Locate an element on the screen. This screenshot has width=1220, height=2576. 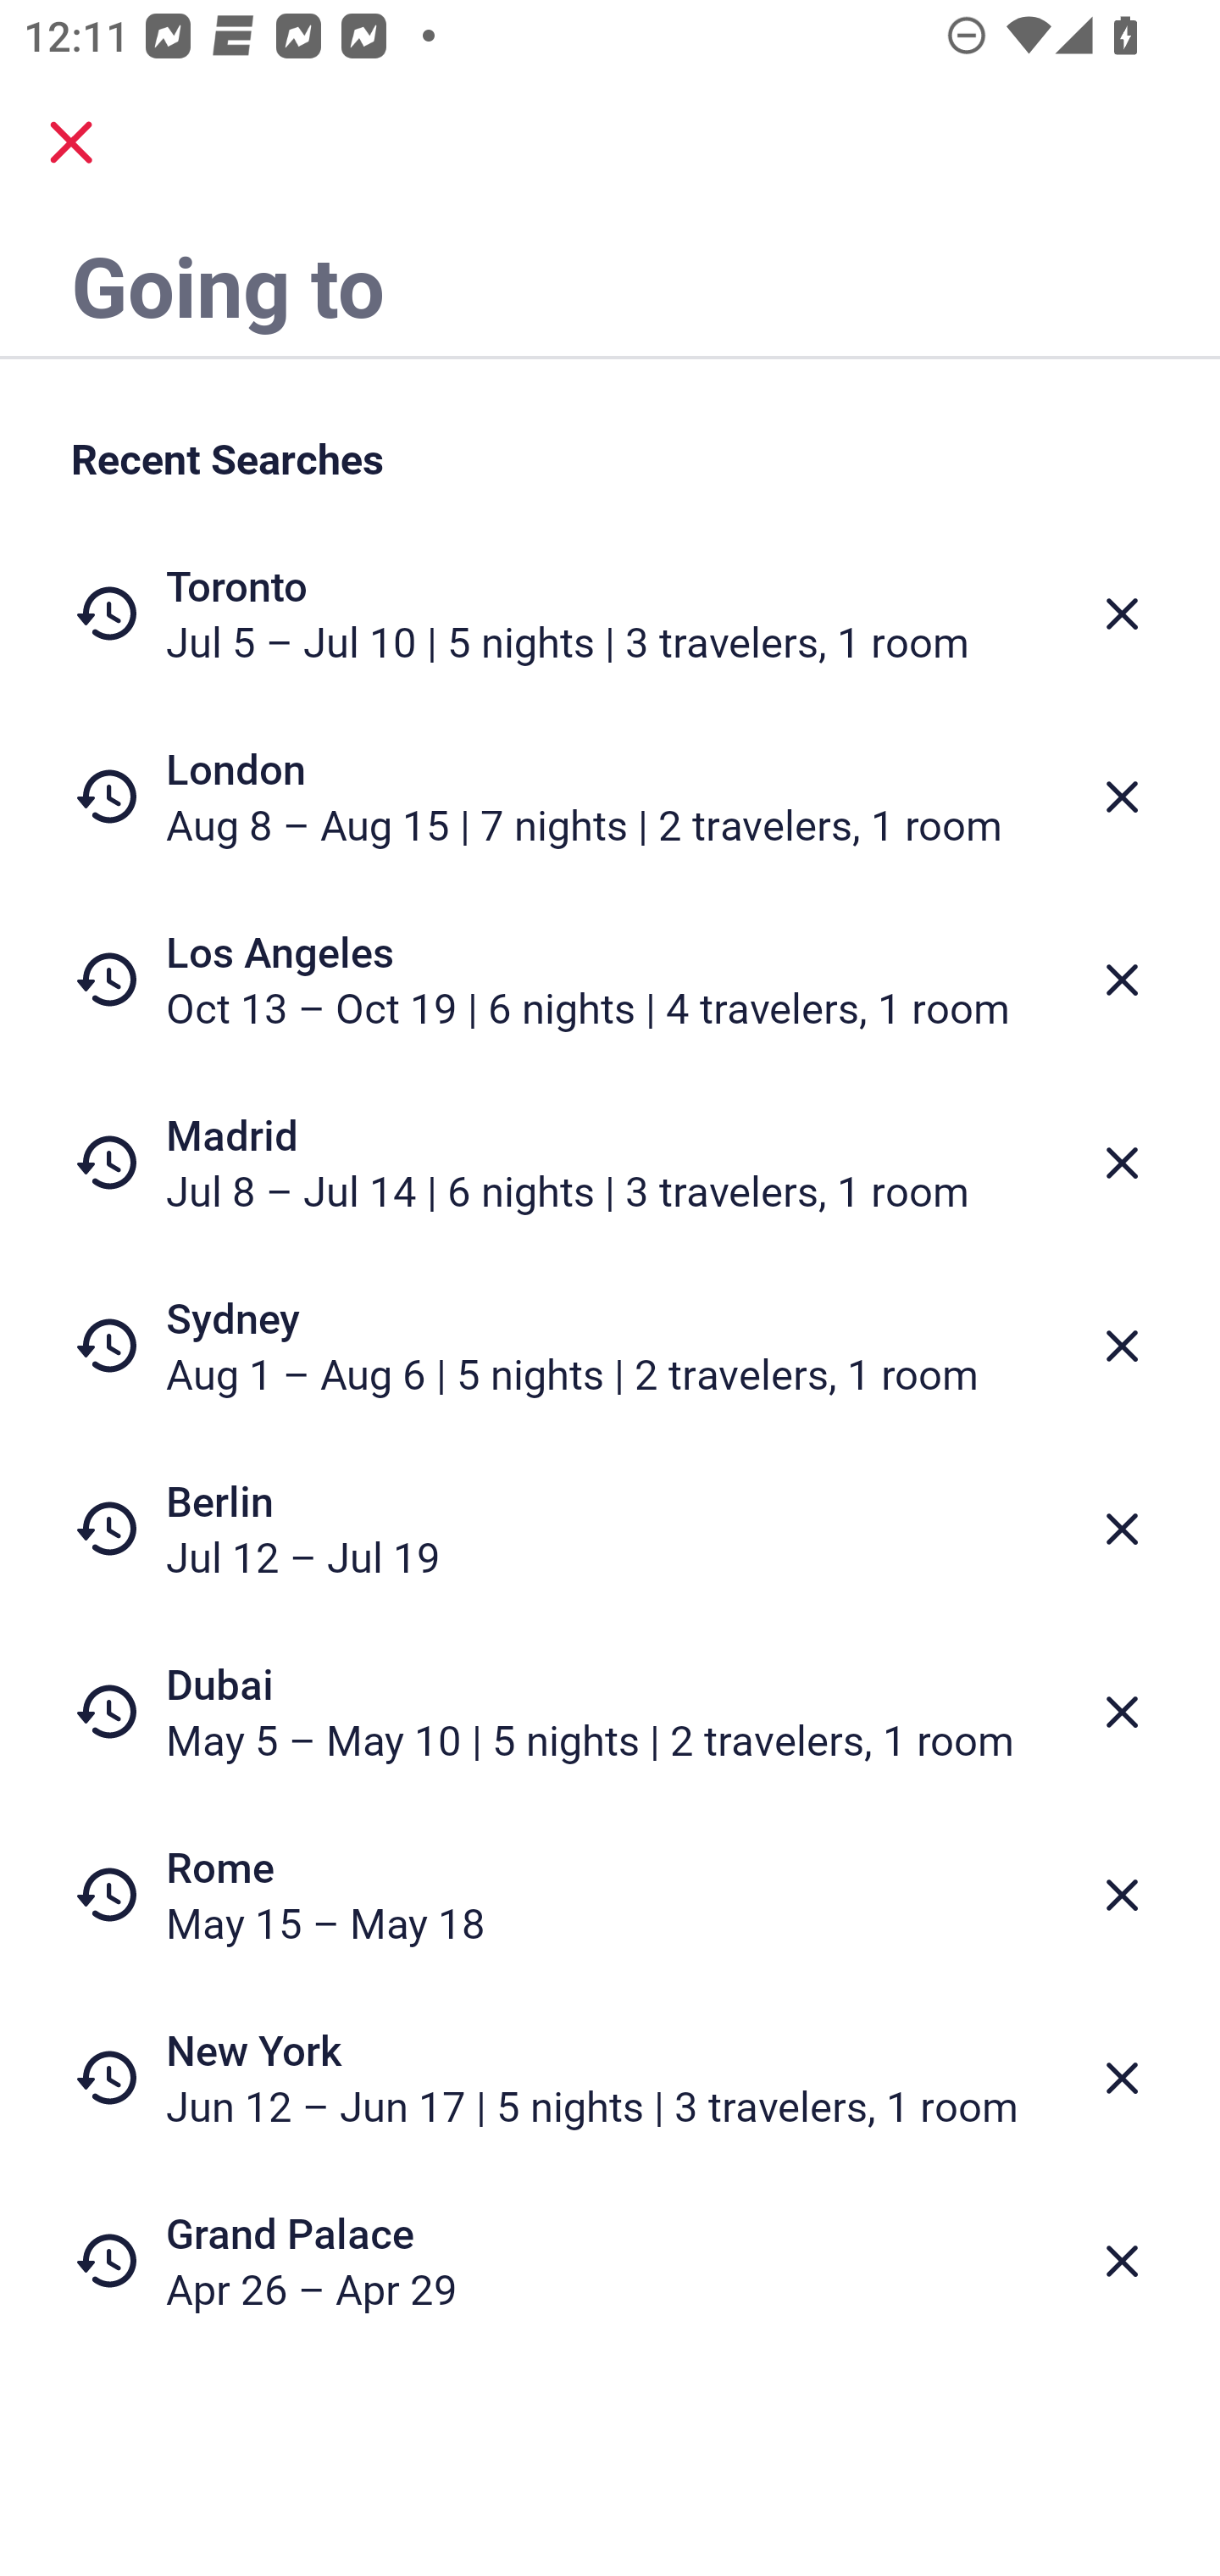
Delete from recent searches is located at coordinates (1122, 980).